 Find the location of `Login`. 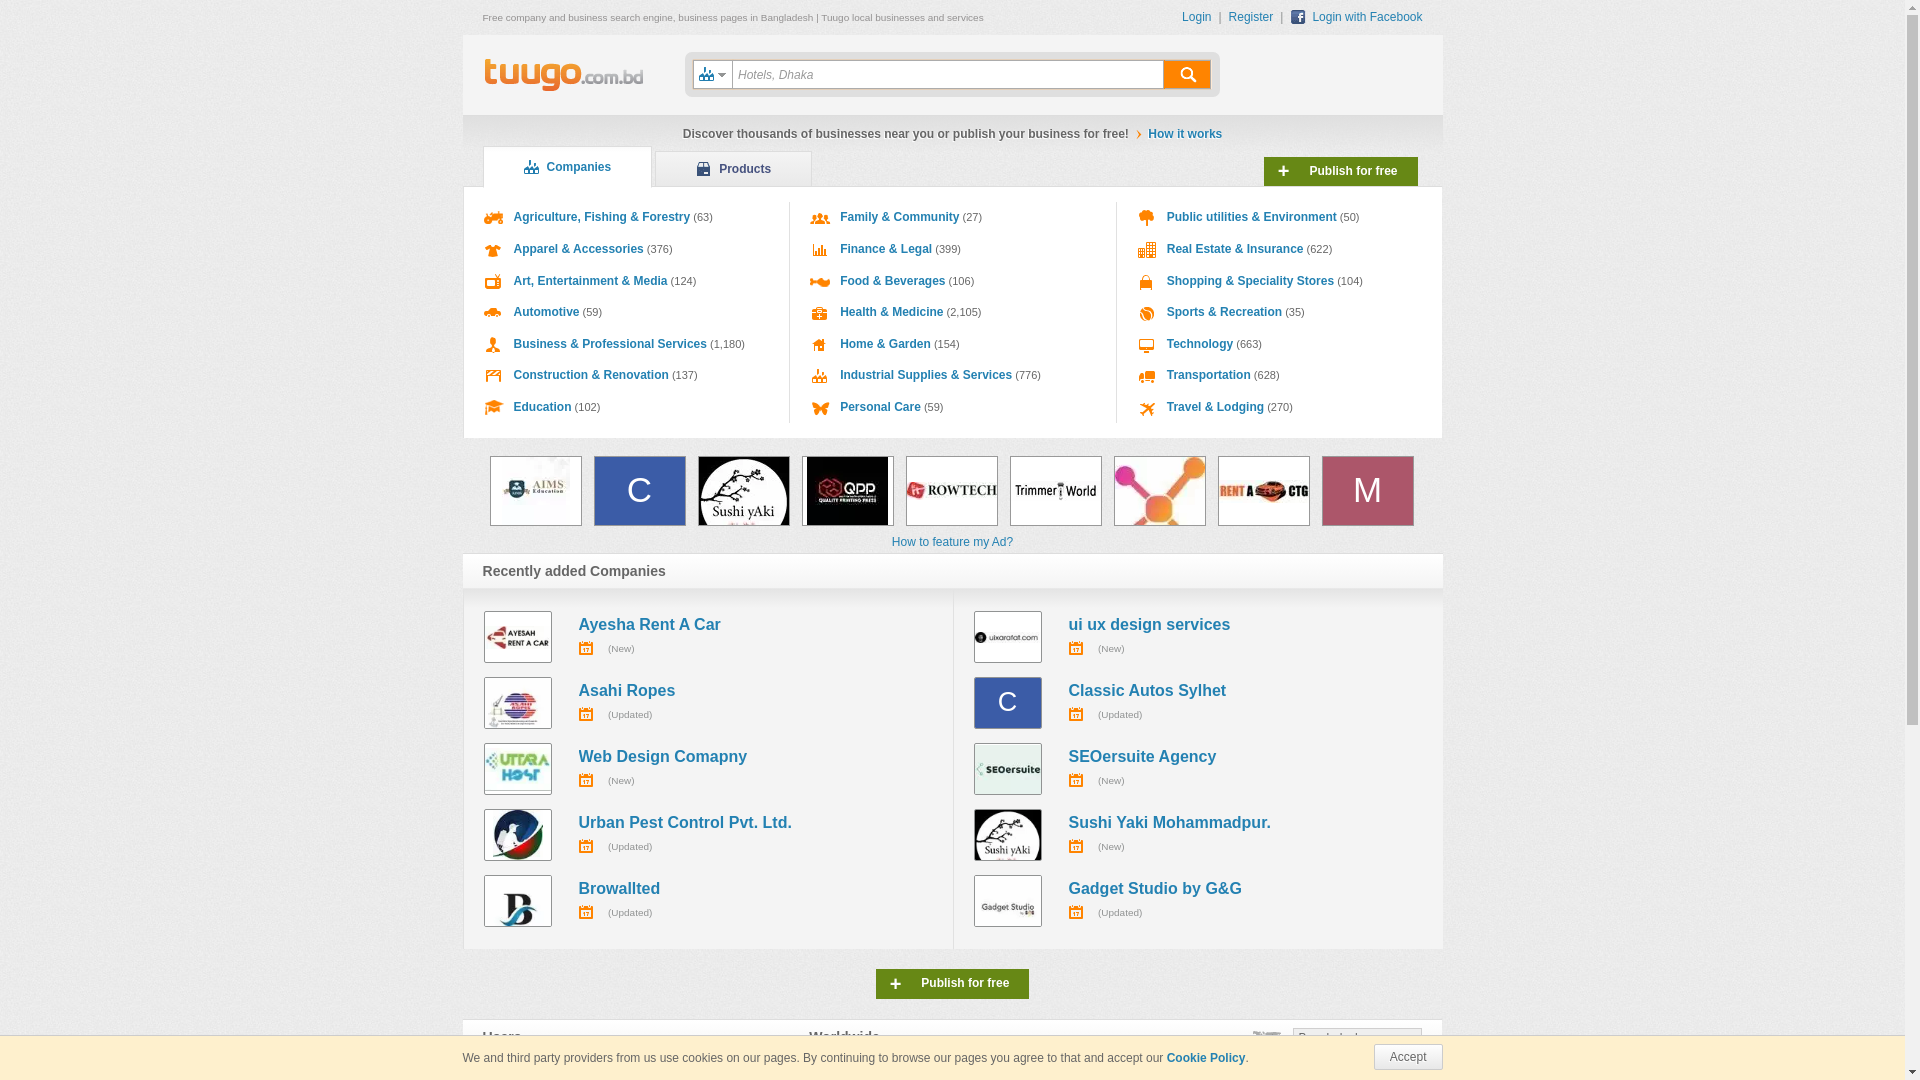

Login is located at coordinates (1202, 17).